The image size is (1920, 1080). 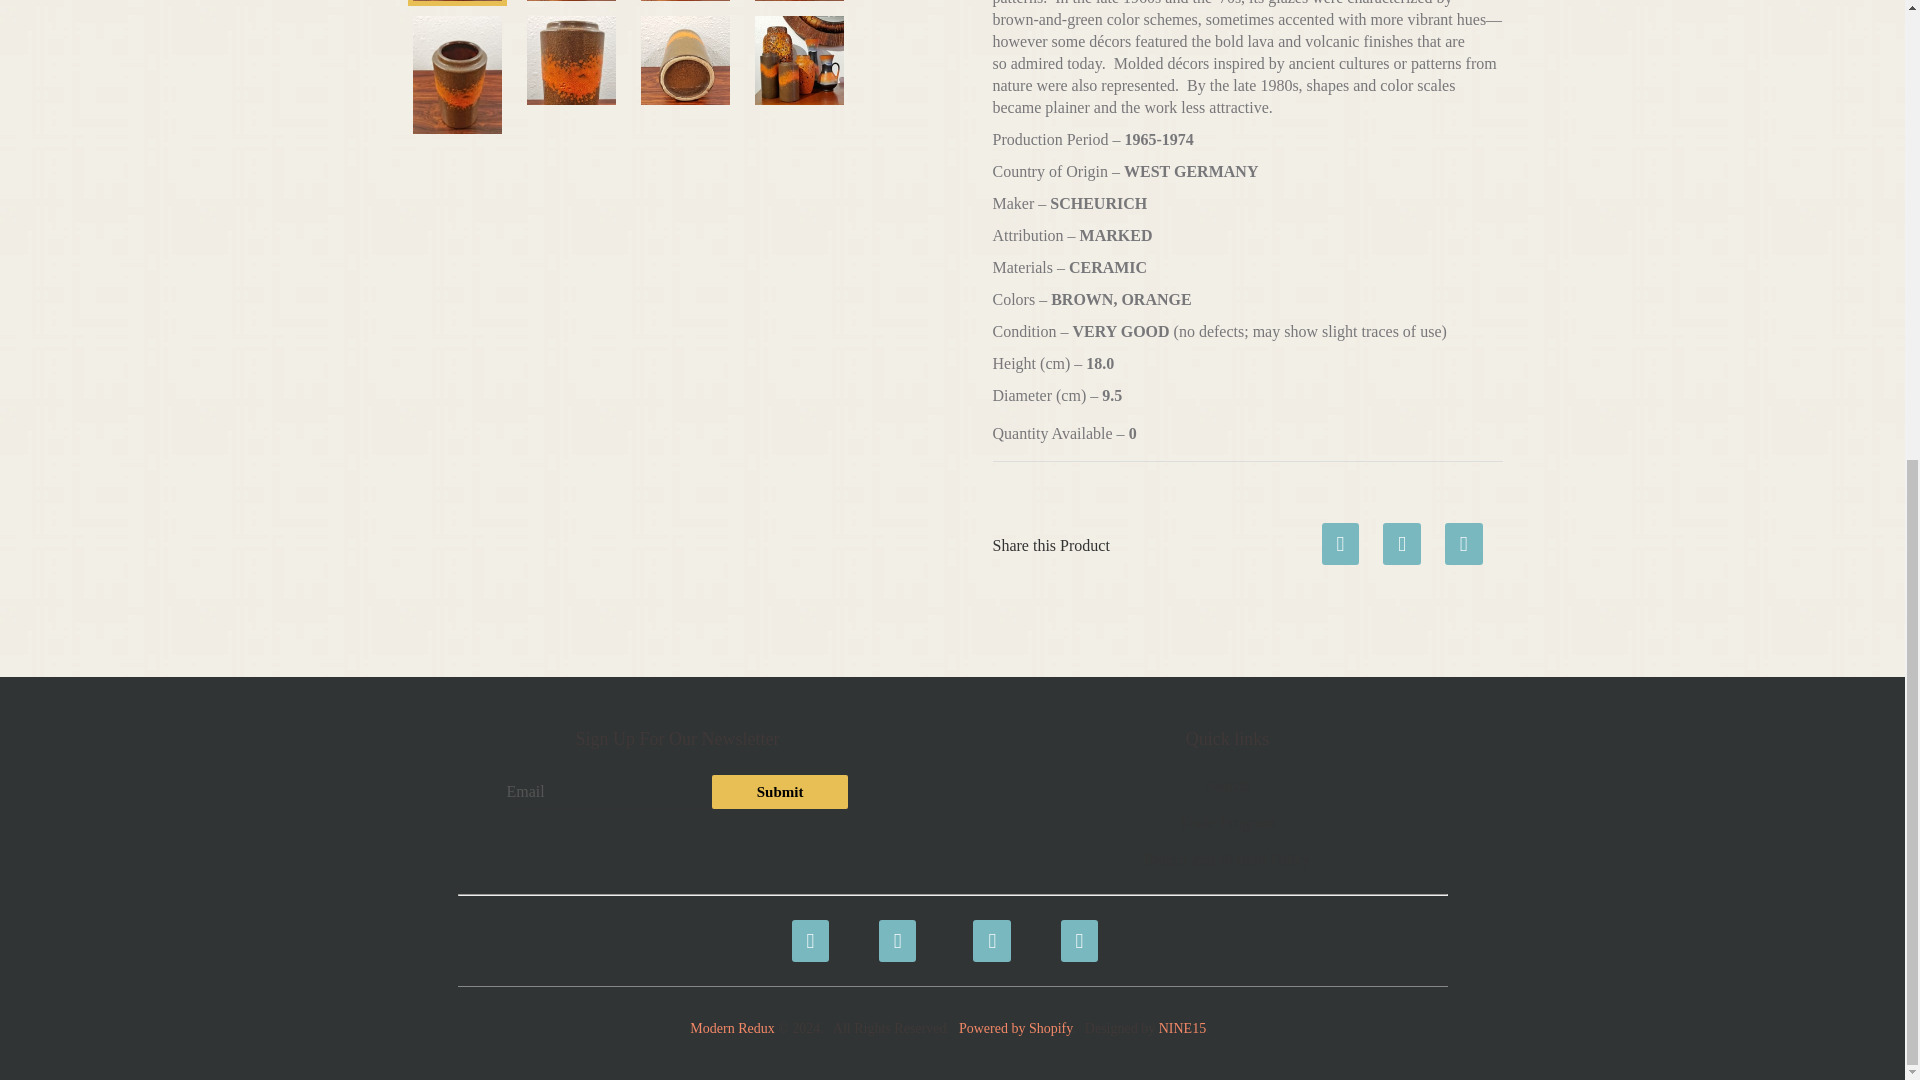 What do you see at coordinates (806, 930) in the screenshot?
I see `Facebook` at bounding box center [806, 930].